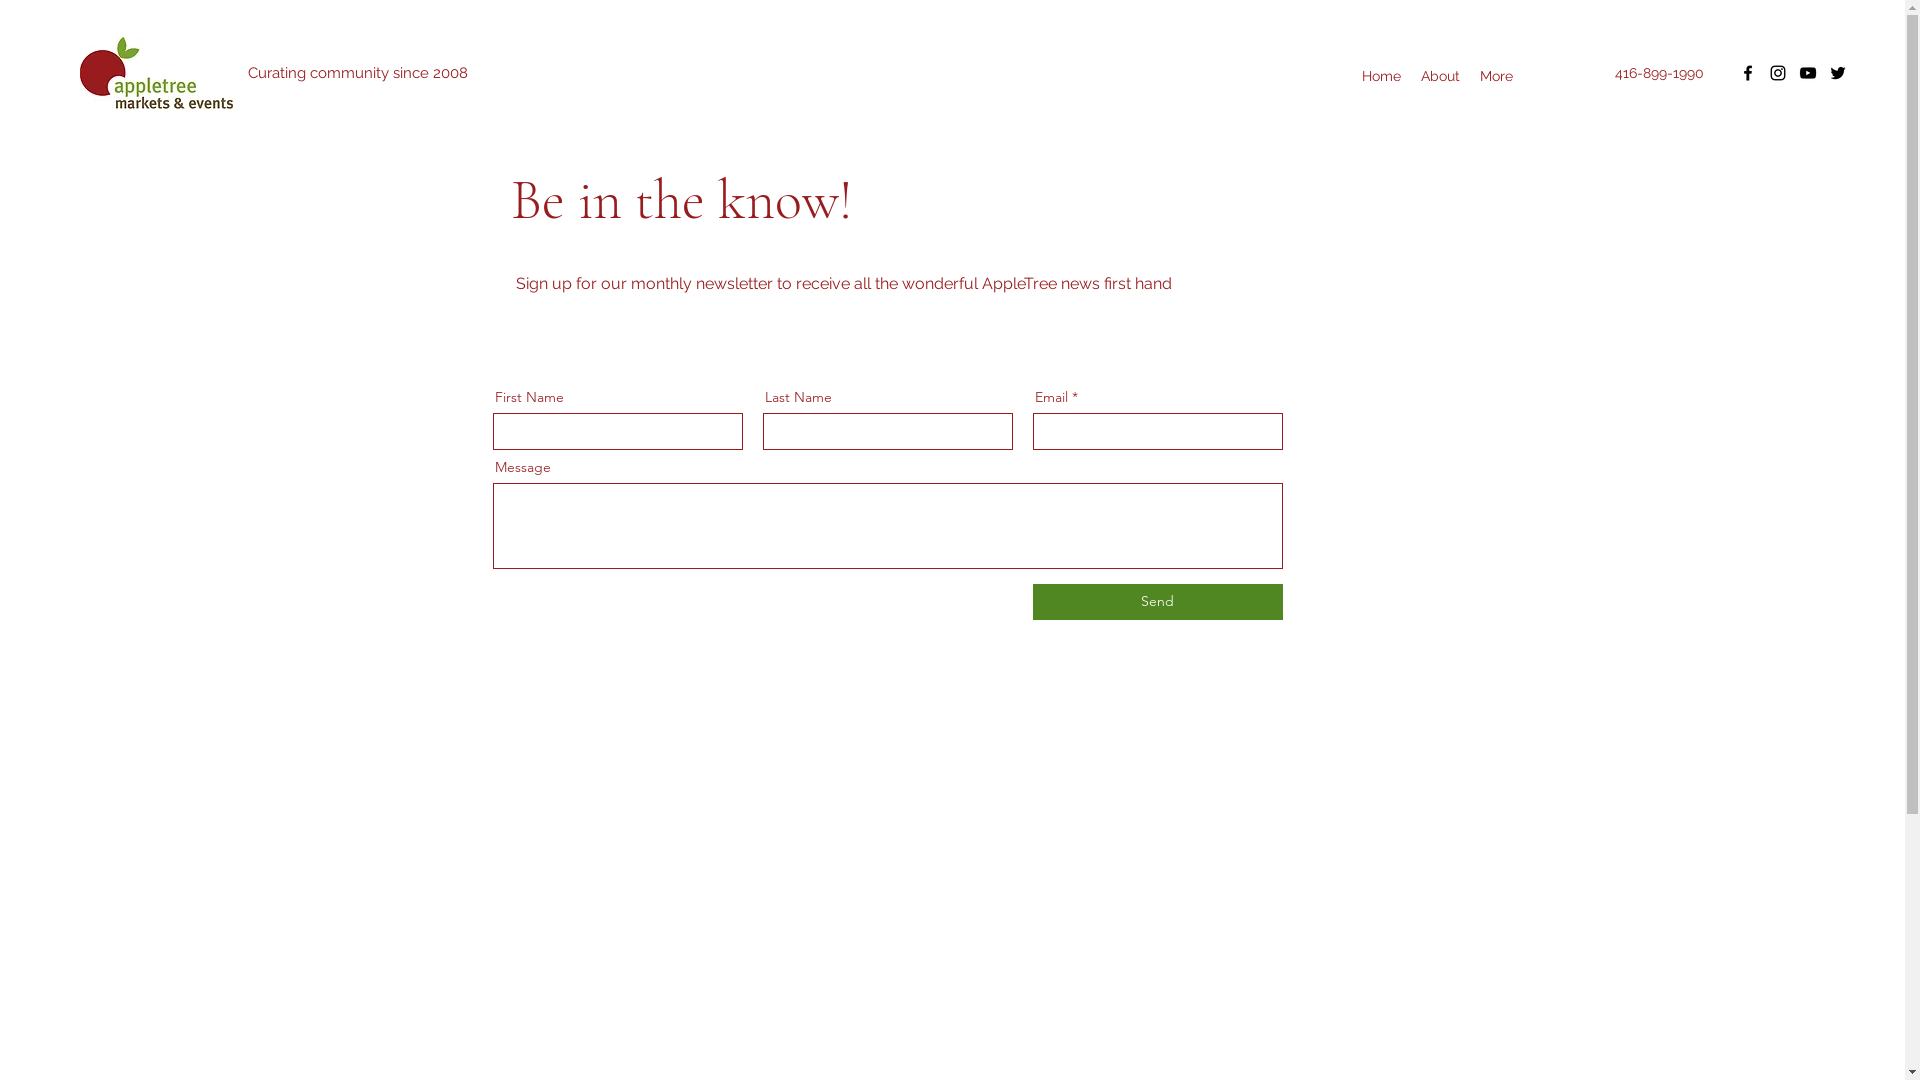 The height and width of the screenshot is (1080, 1920). I want to click on Home, so click(1382, 76).